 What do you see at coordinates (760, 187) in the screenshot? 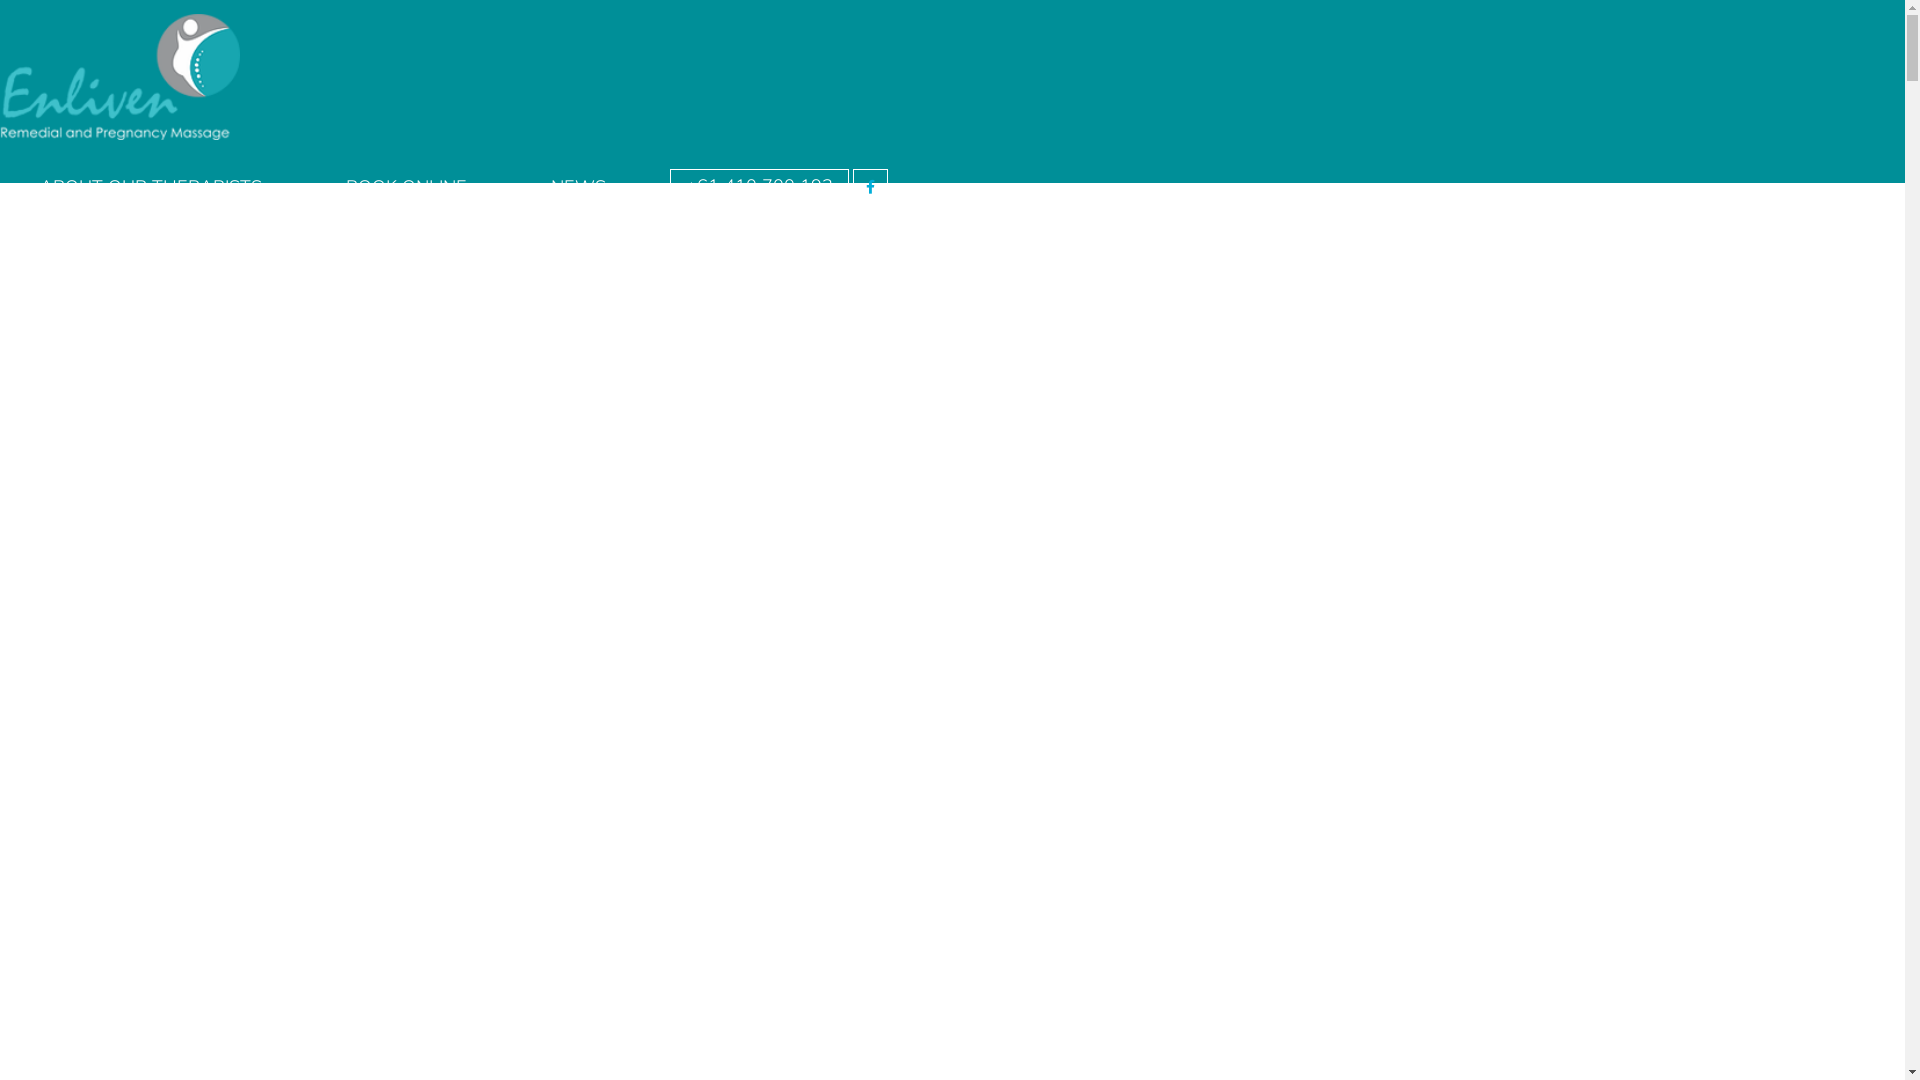
I see `+61 410 700 193` at bounding box center [760, 187].